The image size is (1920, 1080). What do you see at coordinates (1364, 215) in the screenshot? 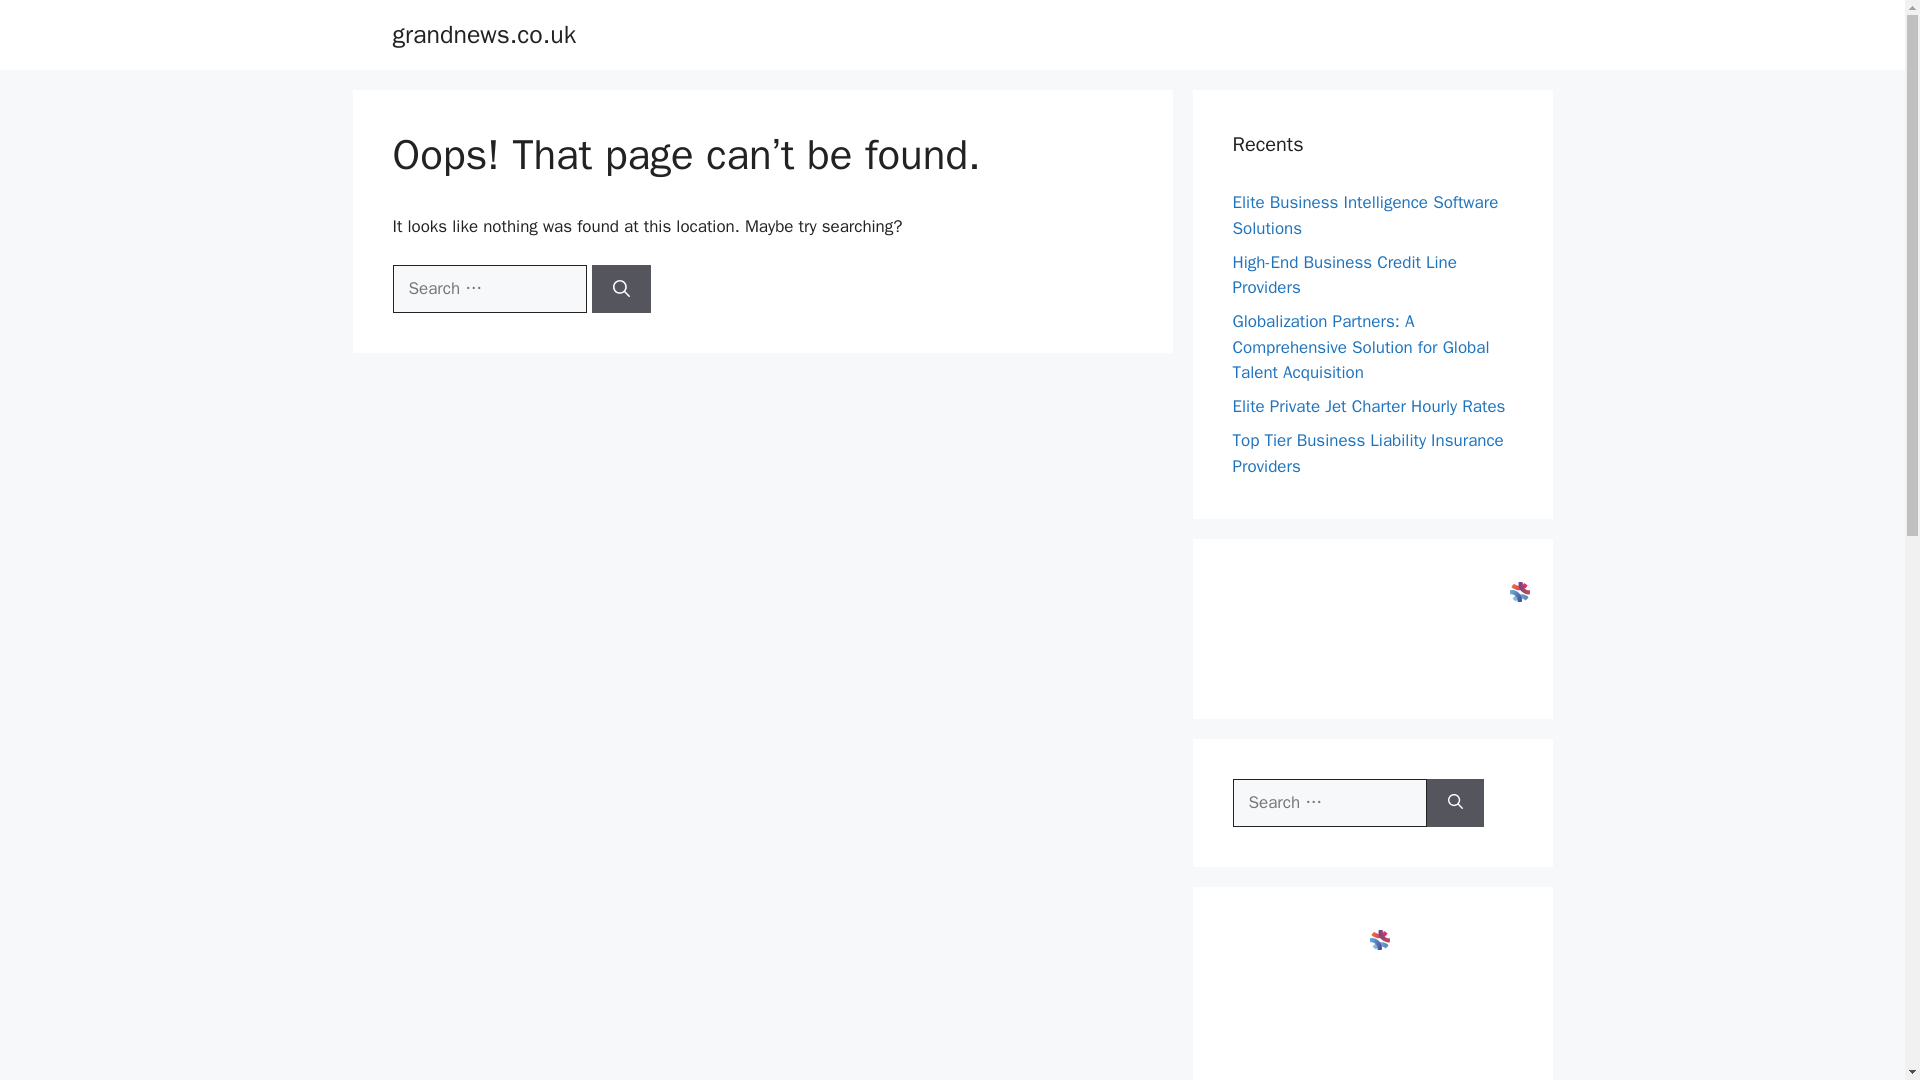
I see `Elite Business Intelligence Software Solutions` at bounding box center [1364, 215].